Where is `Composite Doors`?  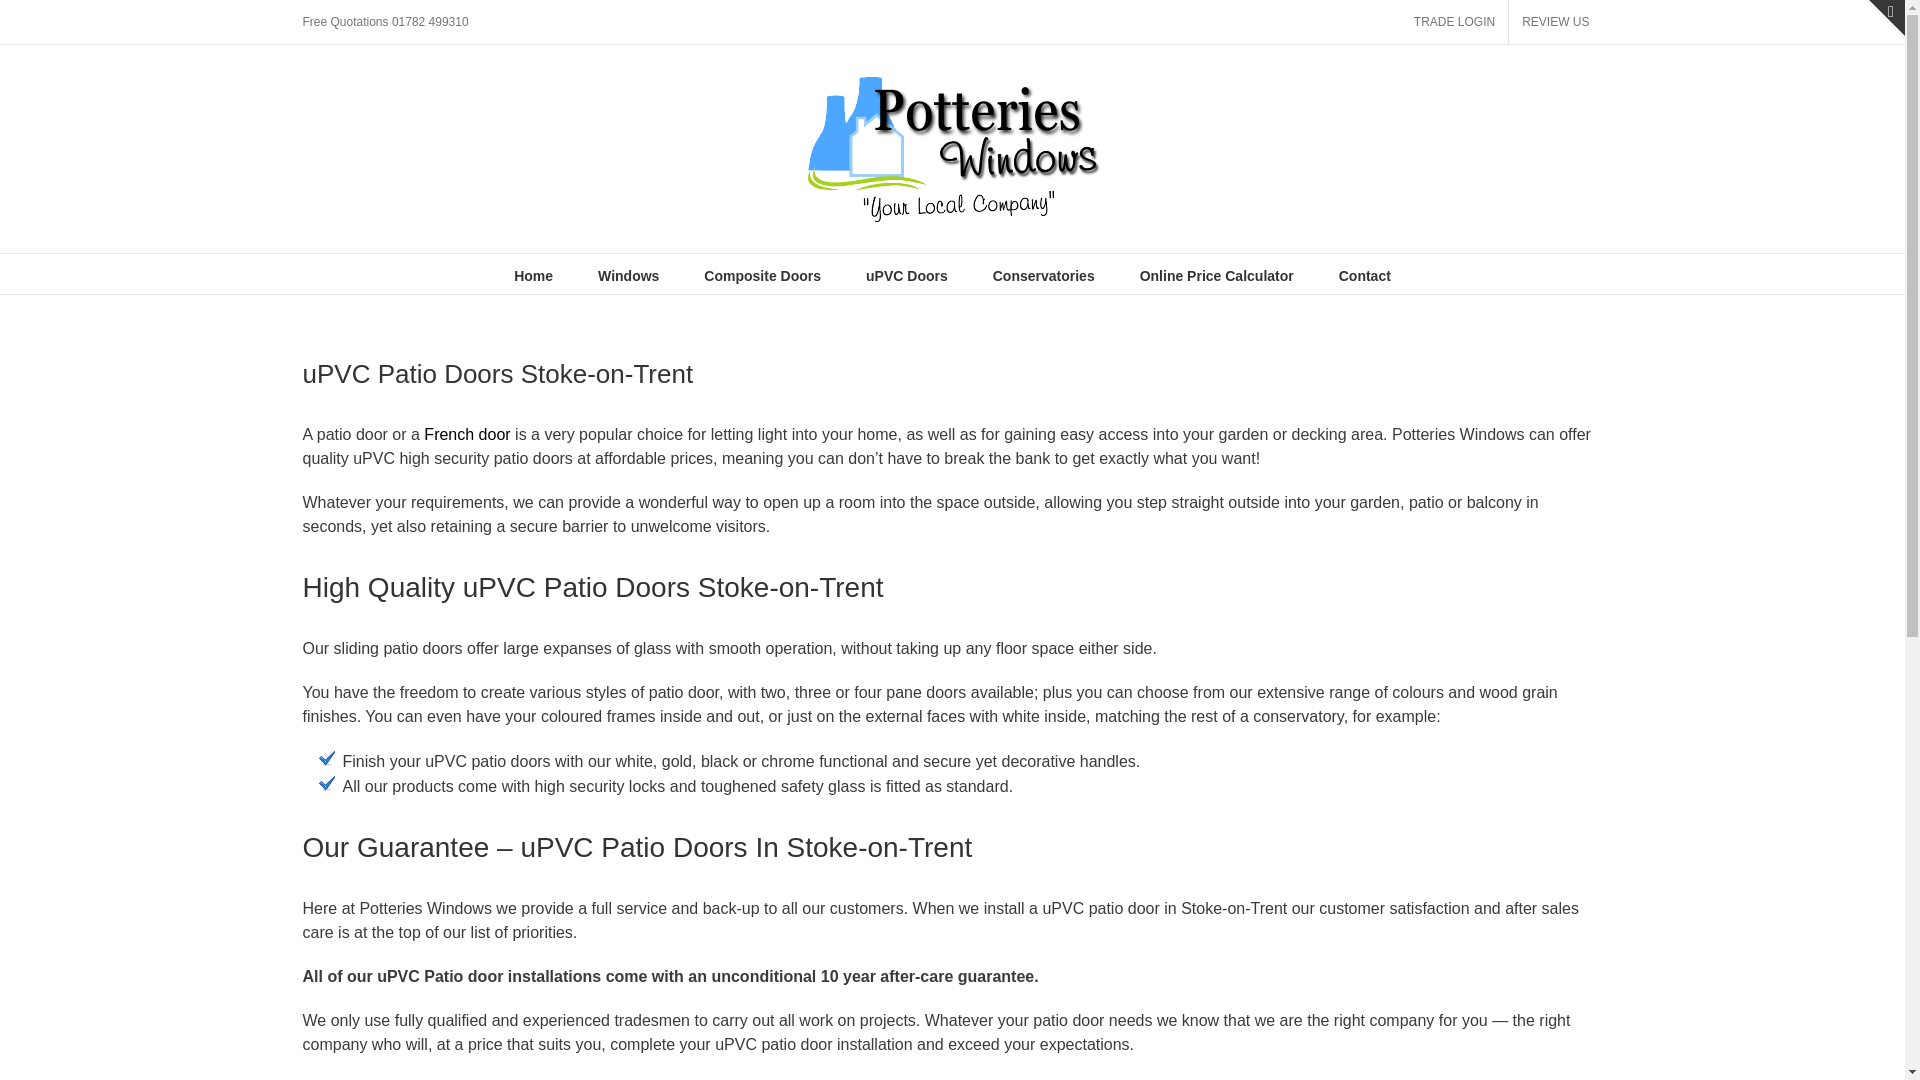
Composite Doors is located at coordinates (762, 273).